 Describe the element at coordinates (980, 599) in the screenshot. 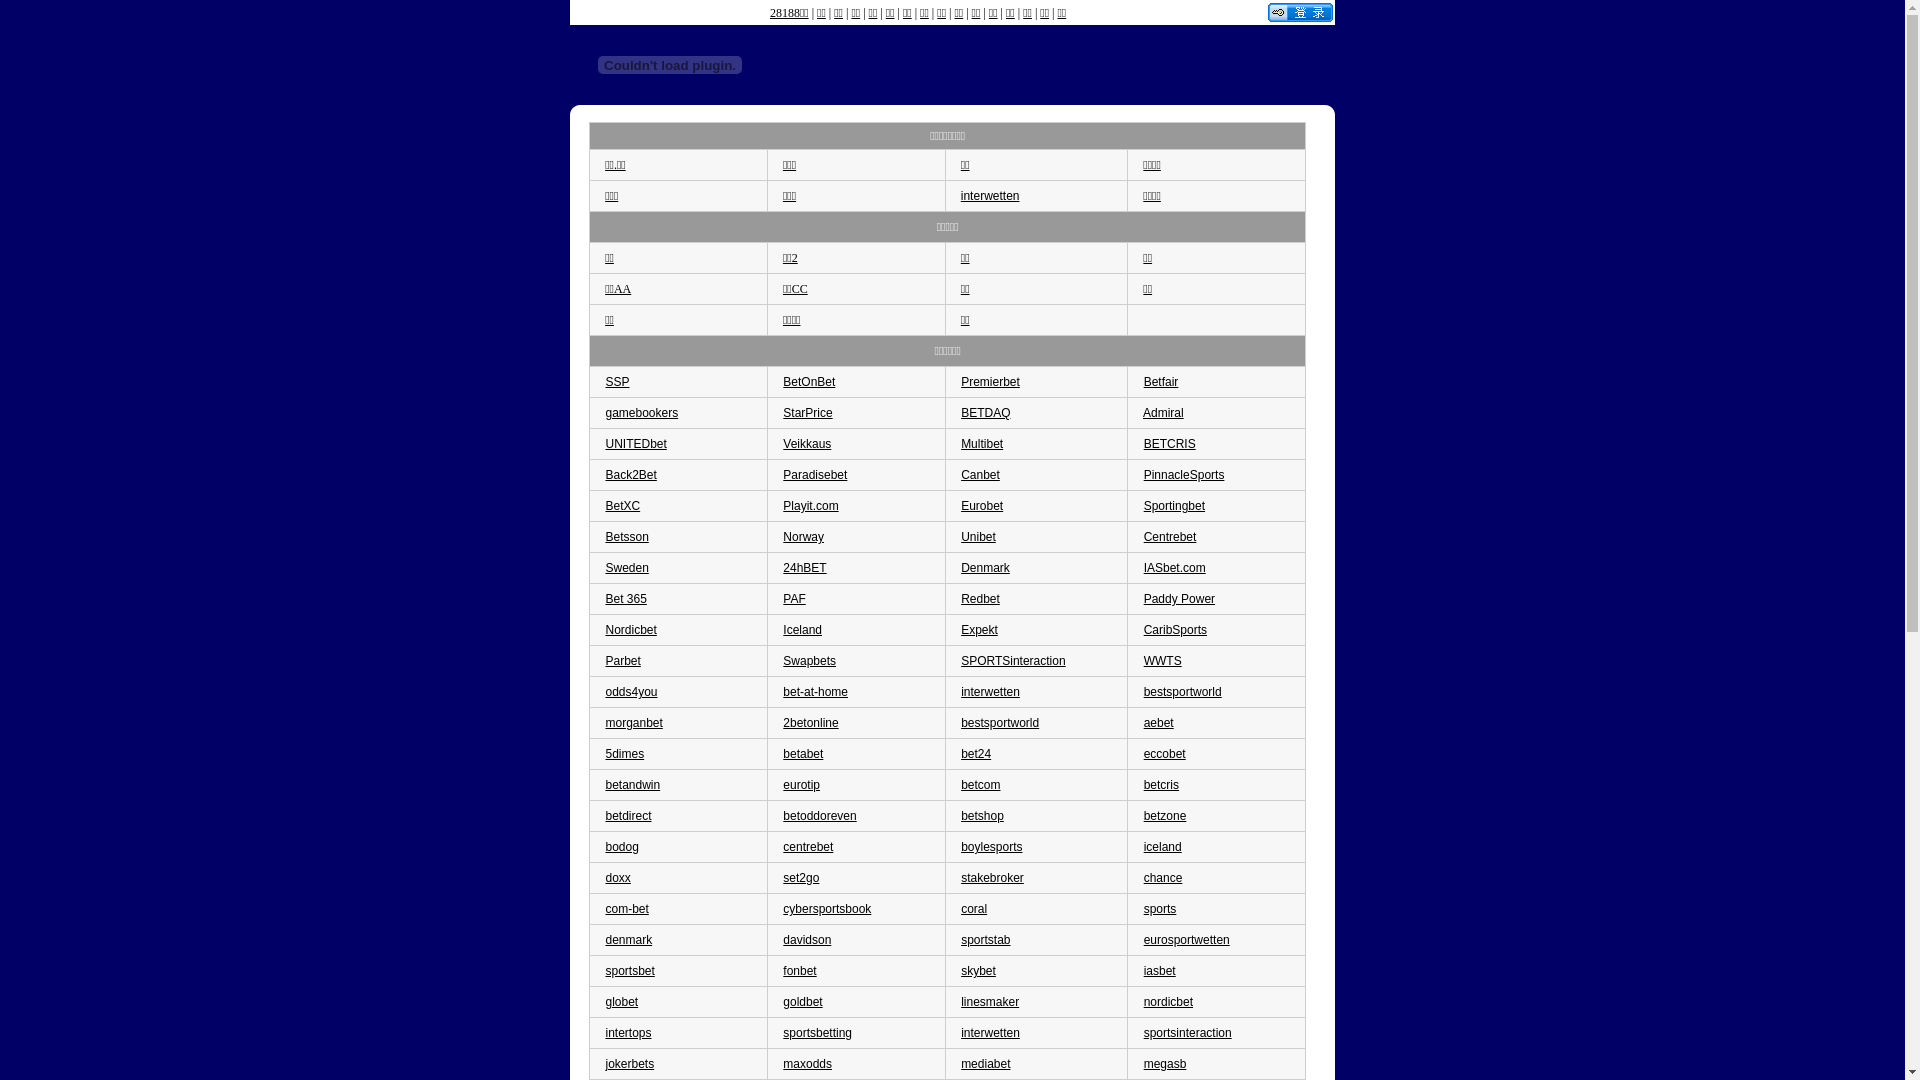

I see `Redbet` at that location.